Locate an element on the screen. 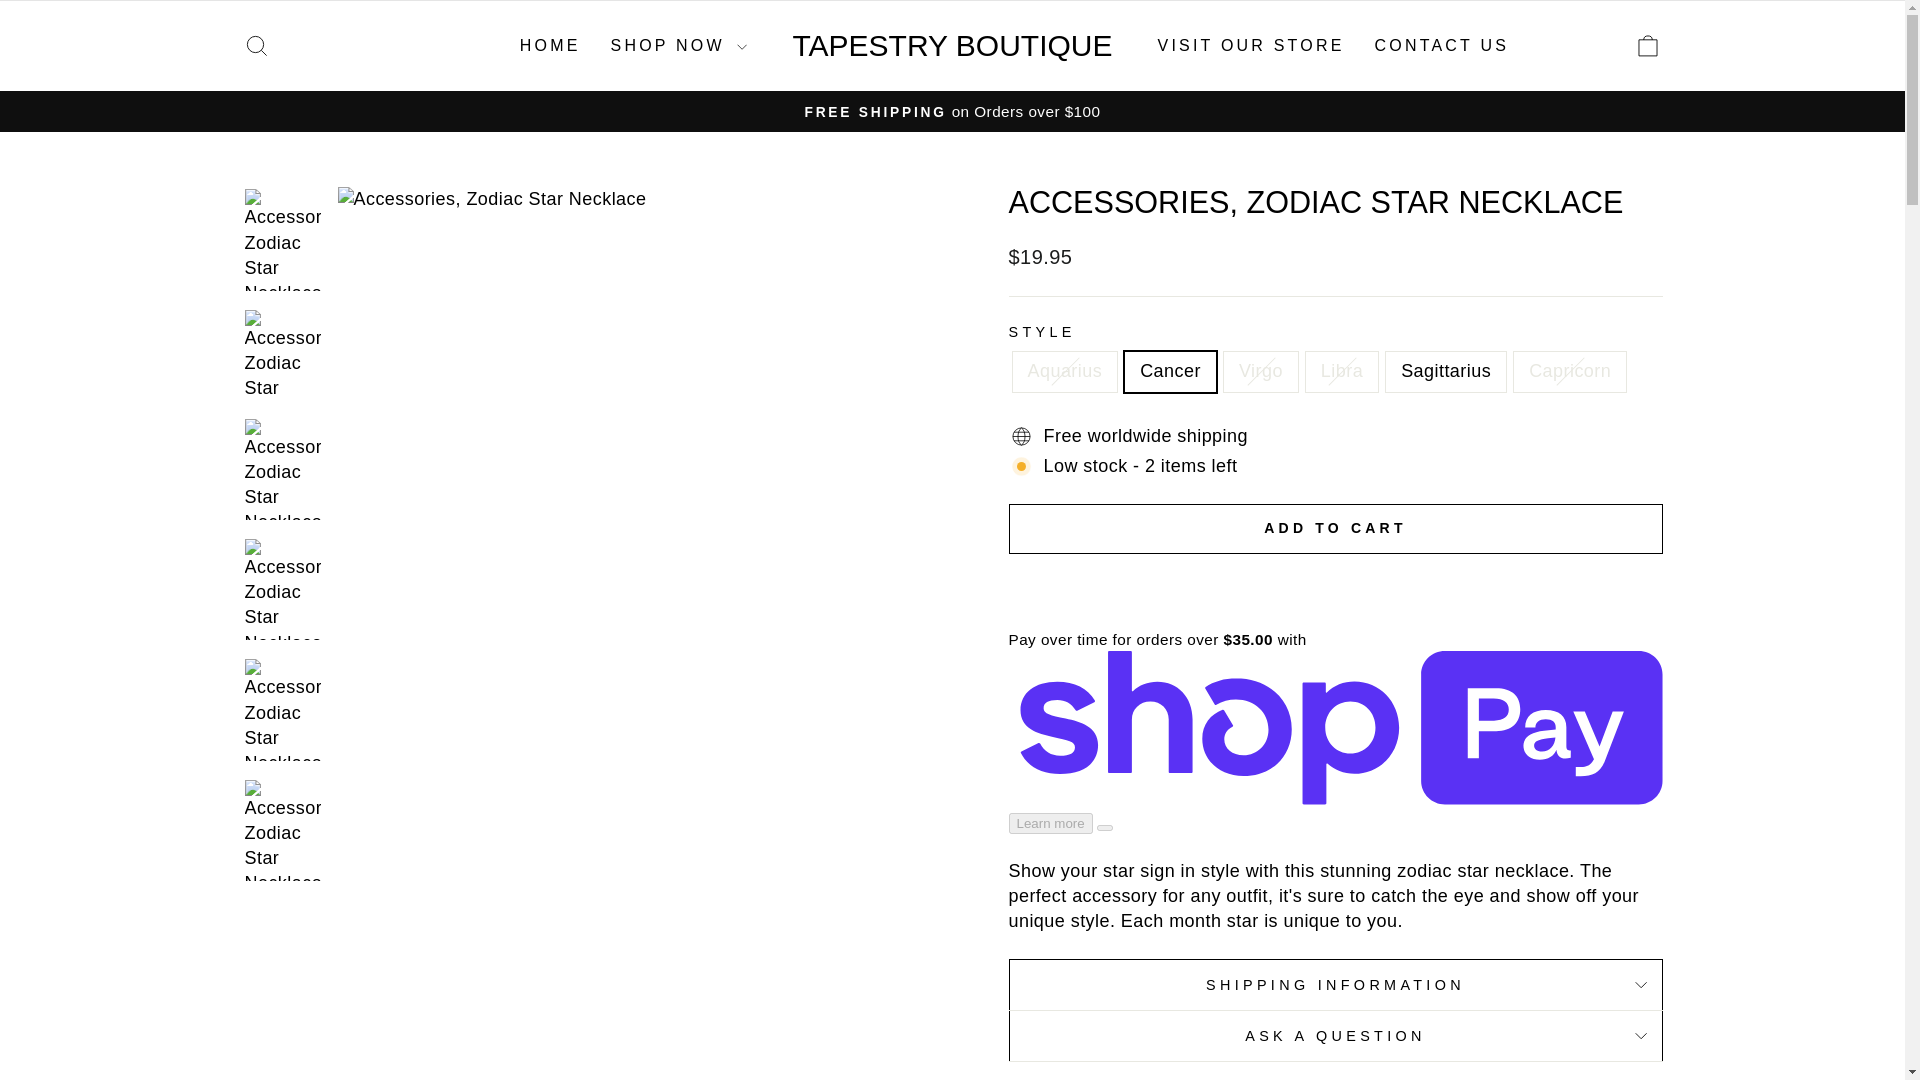 The height and width of the screenshot is (1080, 1920). Cancer is located at coordinates (1648, 46).